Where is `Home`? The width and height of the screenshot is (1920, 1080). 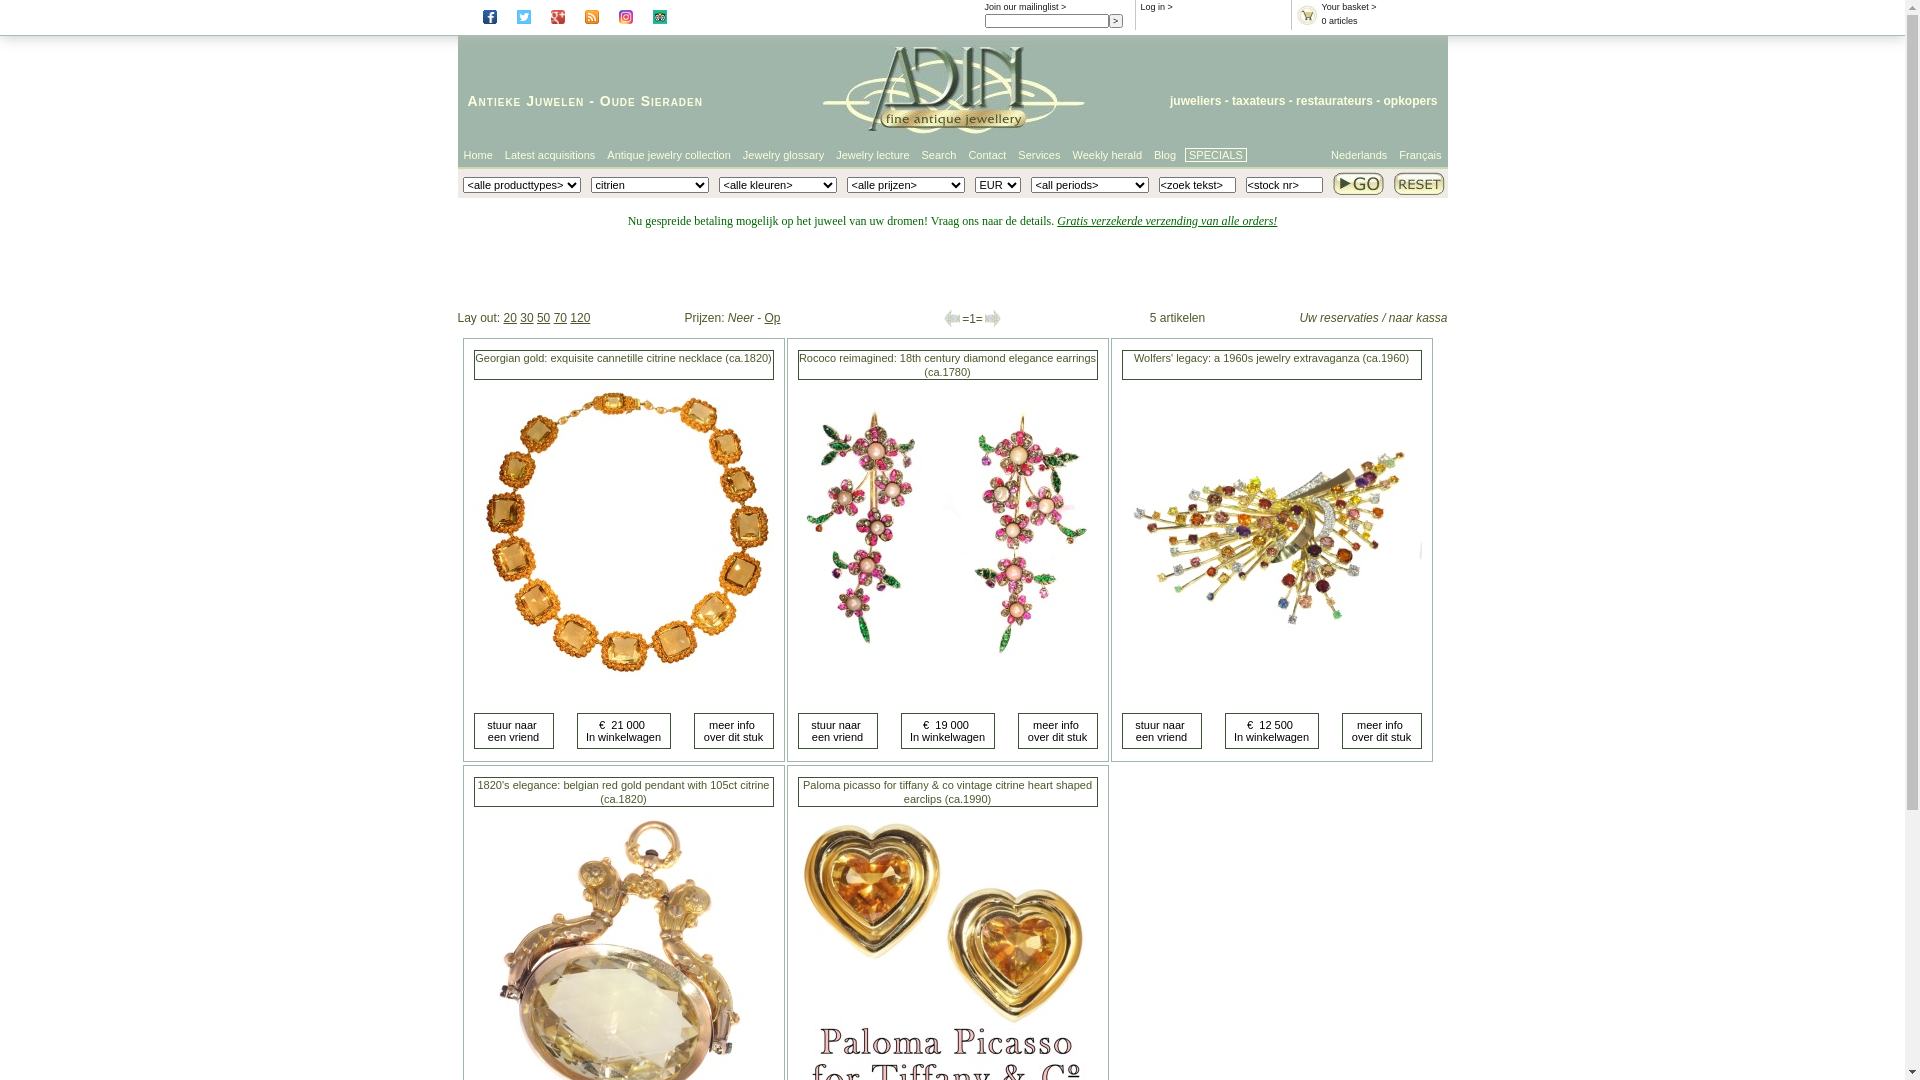 Home is located at coordinates (478, 155).